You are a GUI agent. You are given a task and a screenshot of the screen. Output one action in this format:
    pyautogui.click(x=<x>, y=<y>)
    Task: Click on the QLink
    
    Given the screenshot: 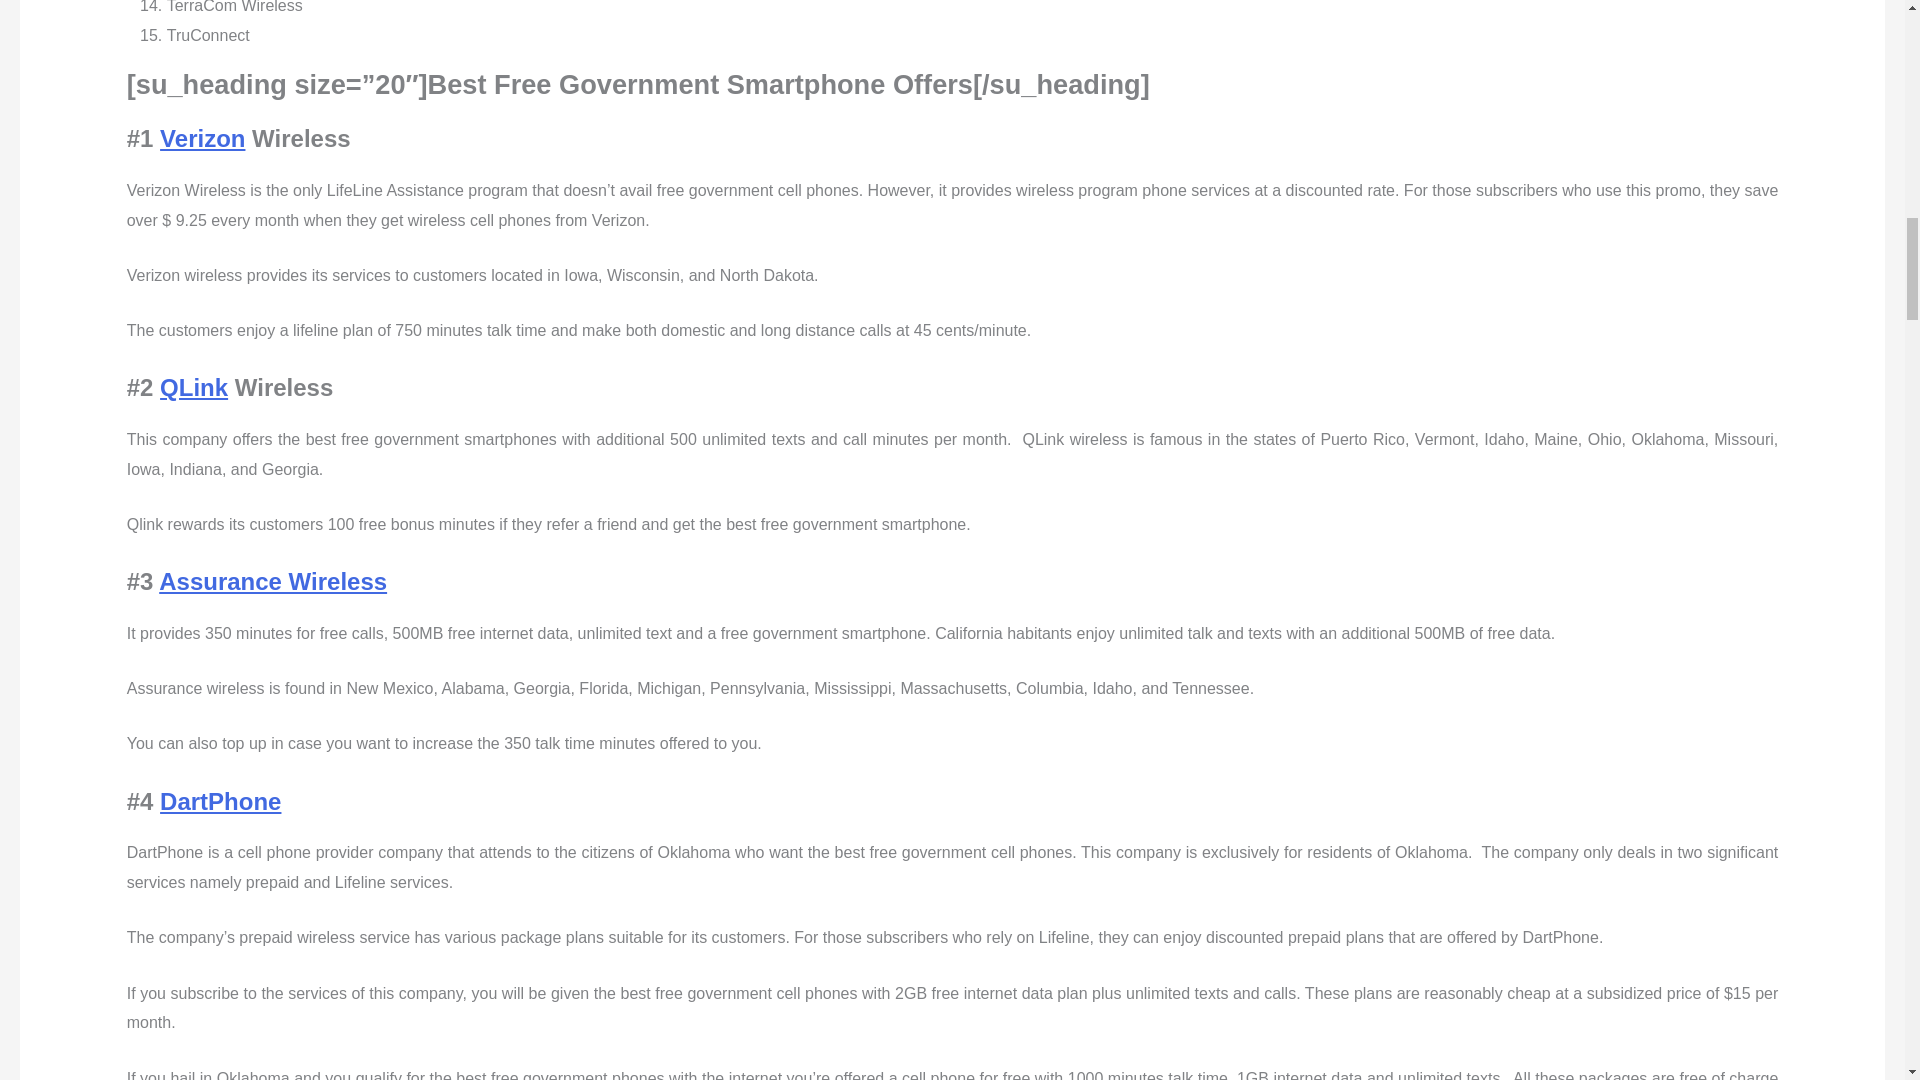 What is the action you would take?
    pyautogui.click(x=194, y=386)
    